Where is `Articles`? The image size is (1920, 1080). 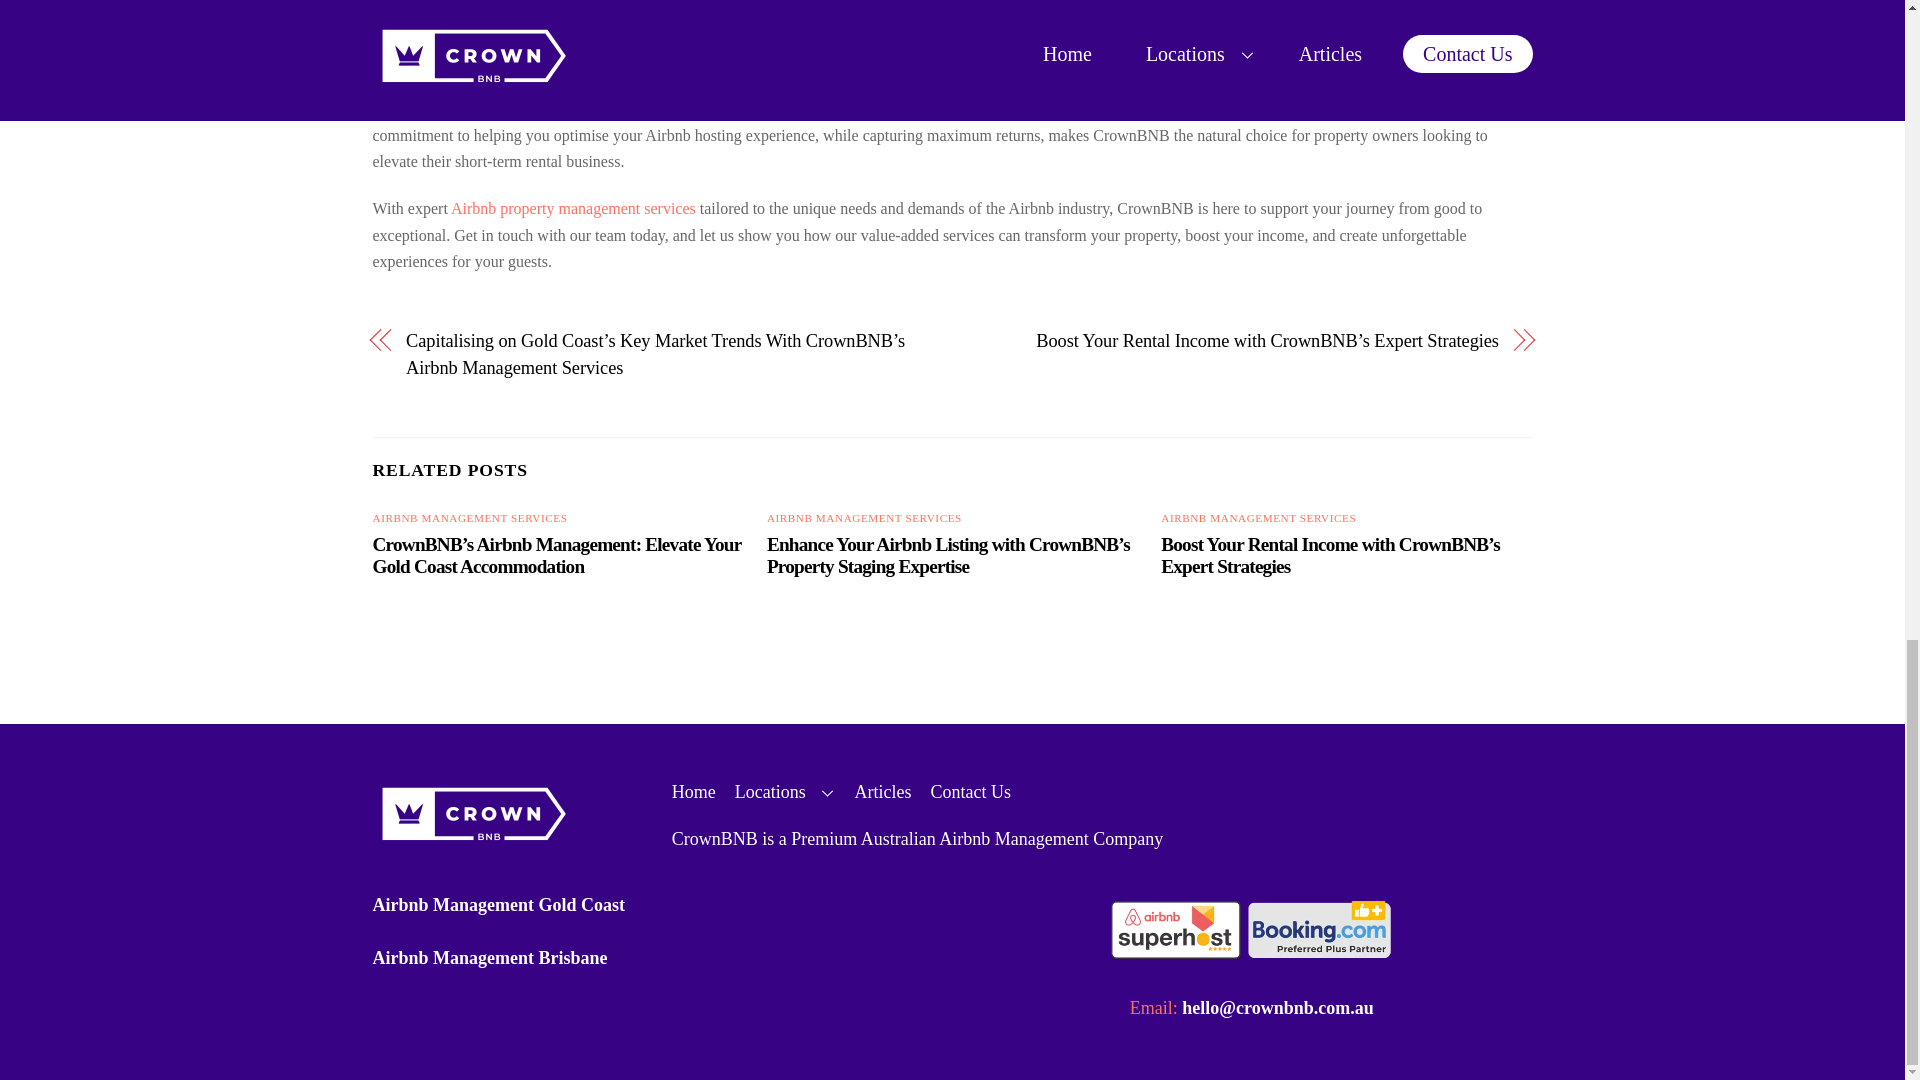 Articles is located at coordinates (883, 792).